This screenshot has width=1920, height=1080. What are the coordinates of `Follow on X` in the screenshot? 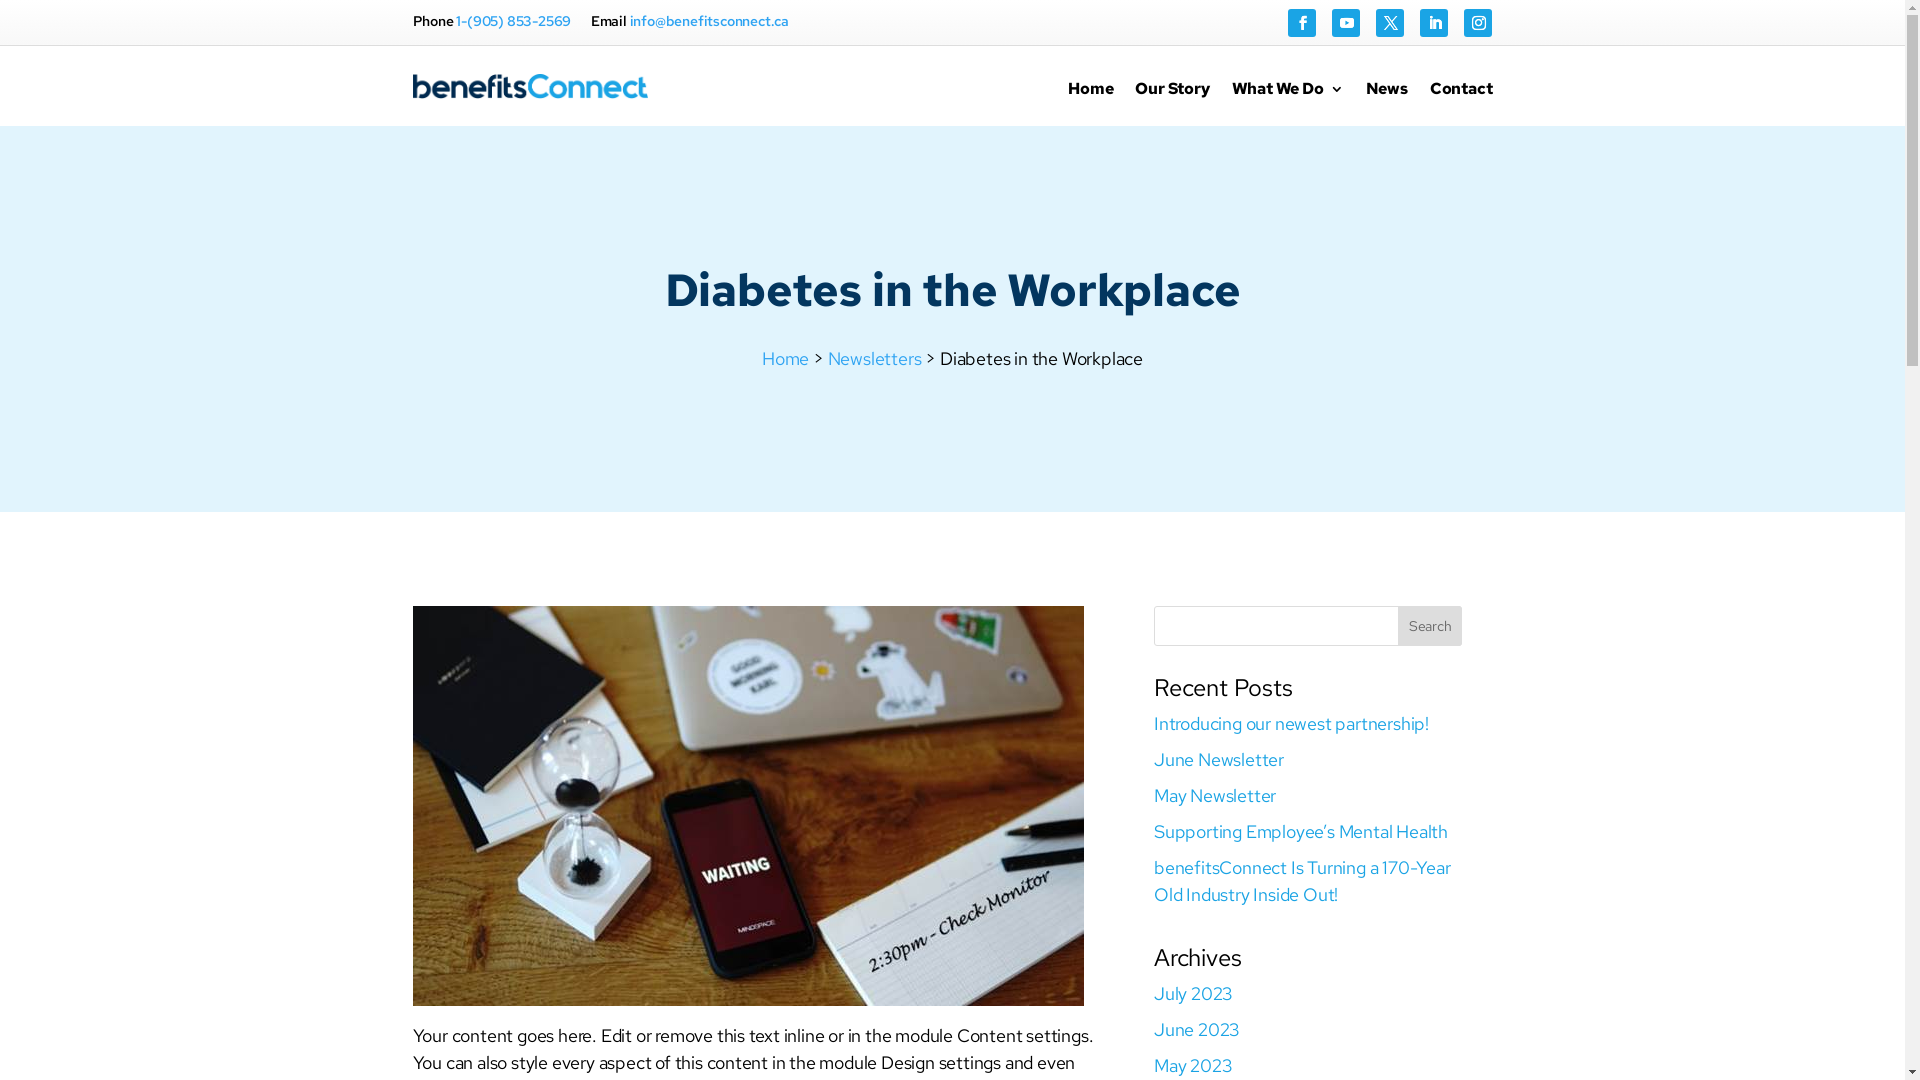 It's located at (1390, 23).